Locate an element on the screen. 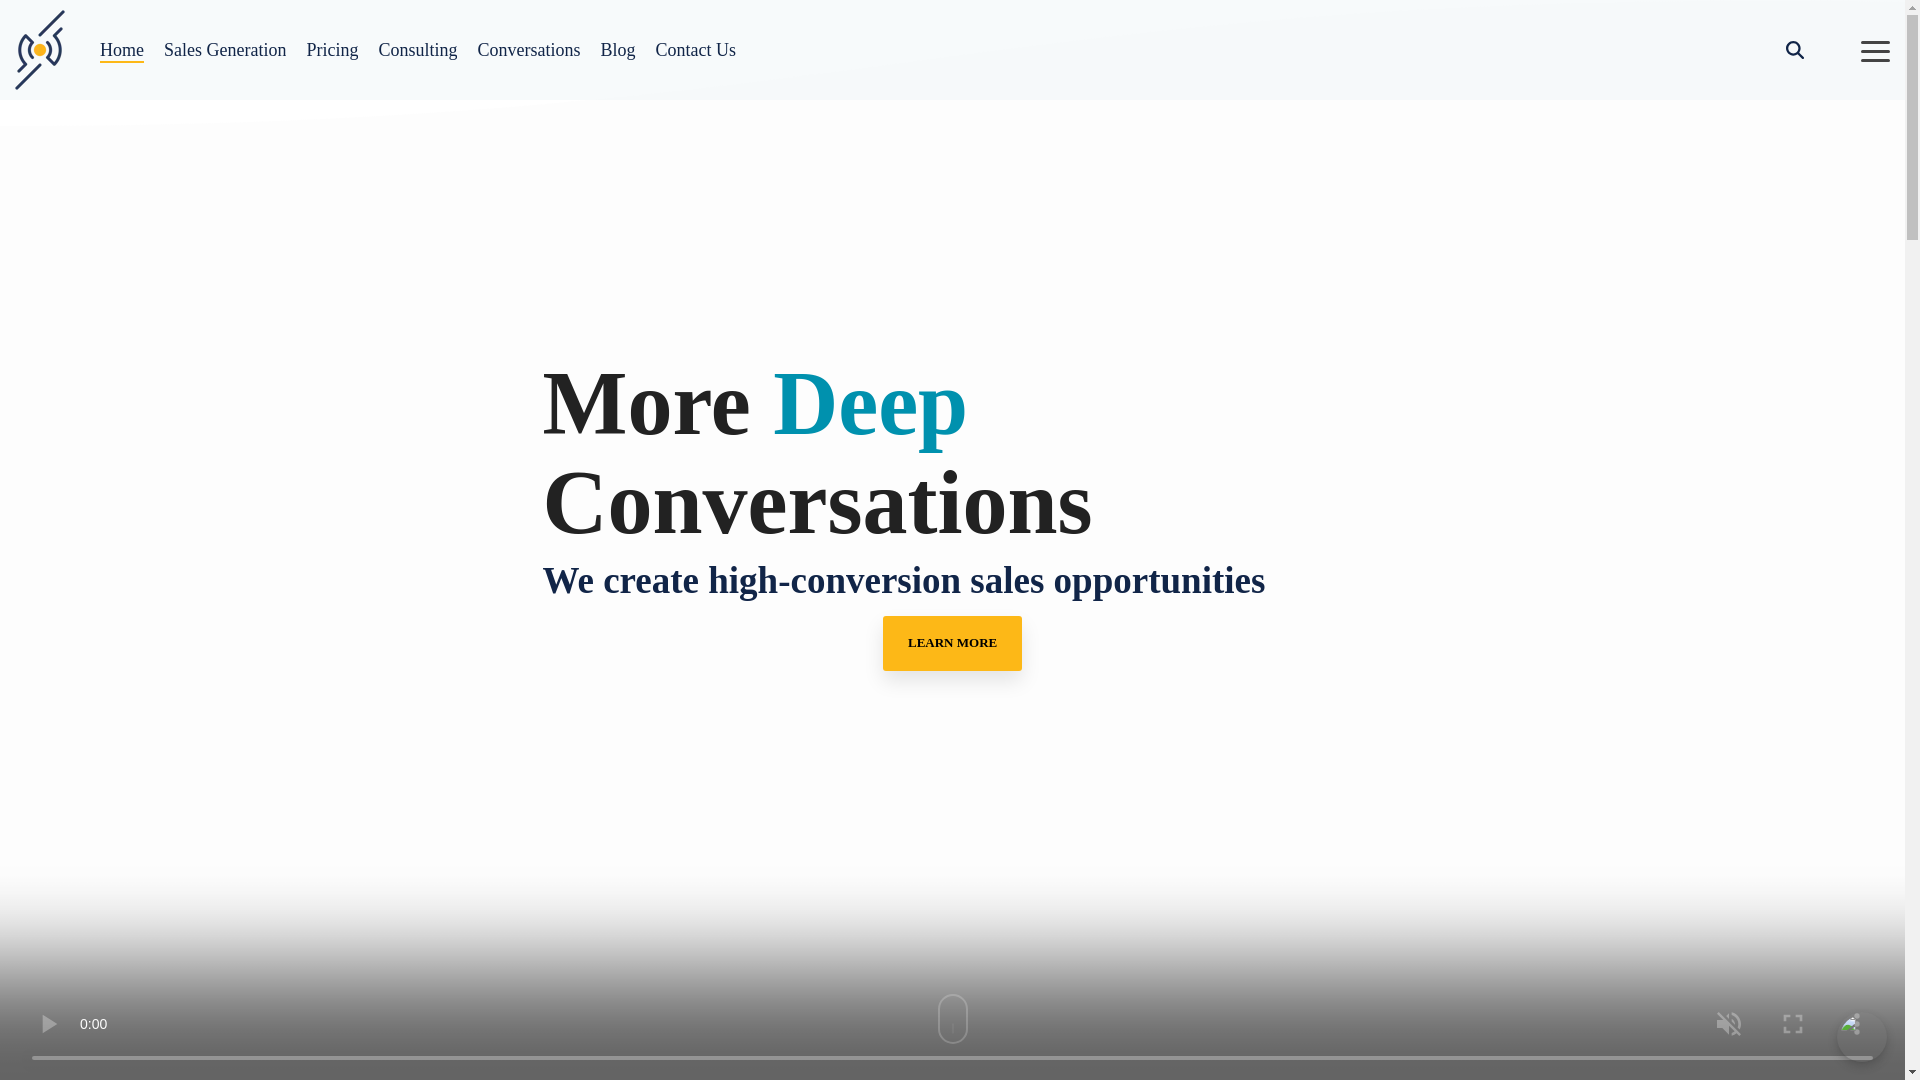 This screenshot has height=1080, width=1920. Conversations is located at coordinates (528, 50).